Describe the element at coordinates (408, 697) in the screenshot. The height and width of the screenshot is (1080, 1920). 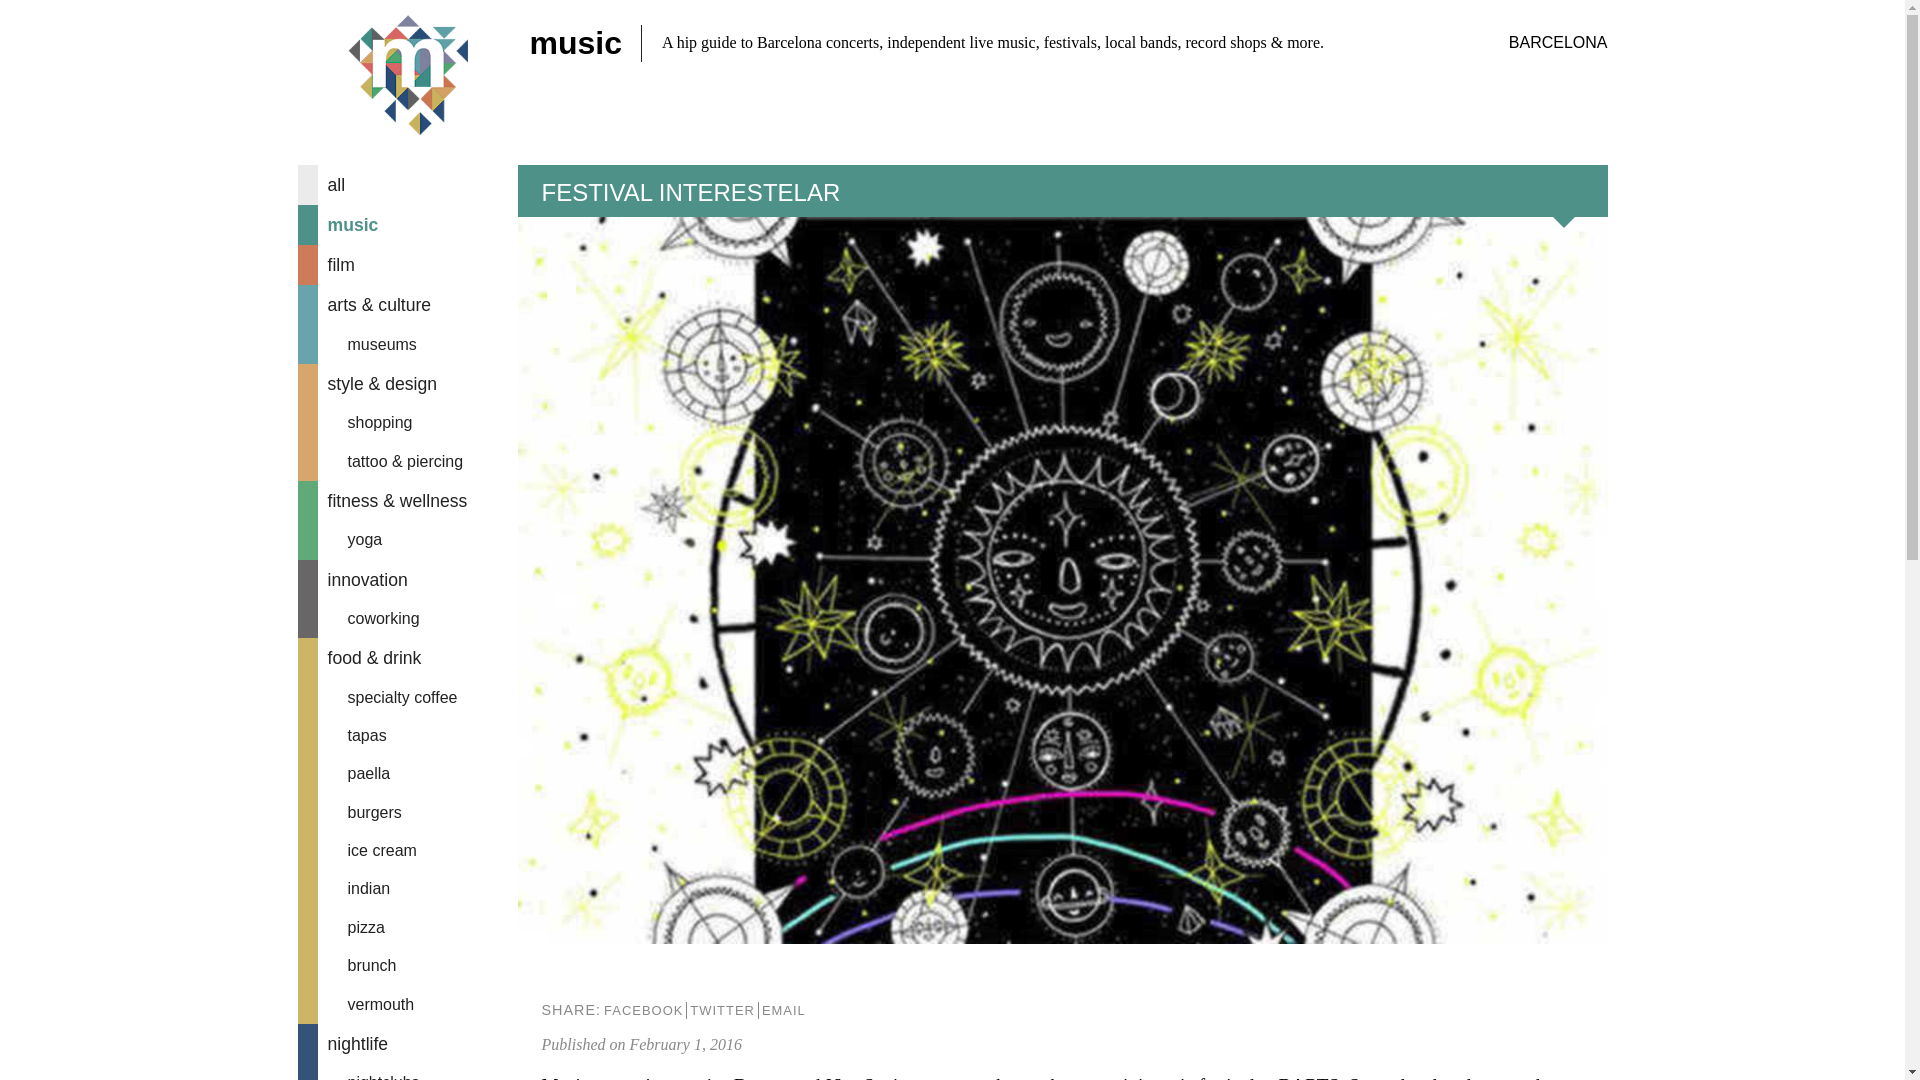
I see `specialty coffee` at that location.